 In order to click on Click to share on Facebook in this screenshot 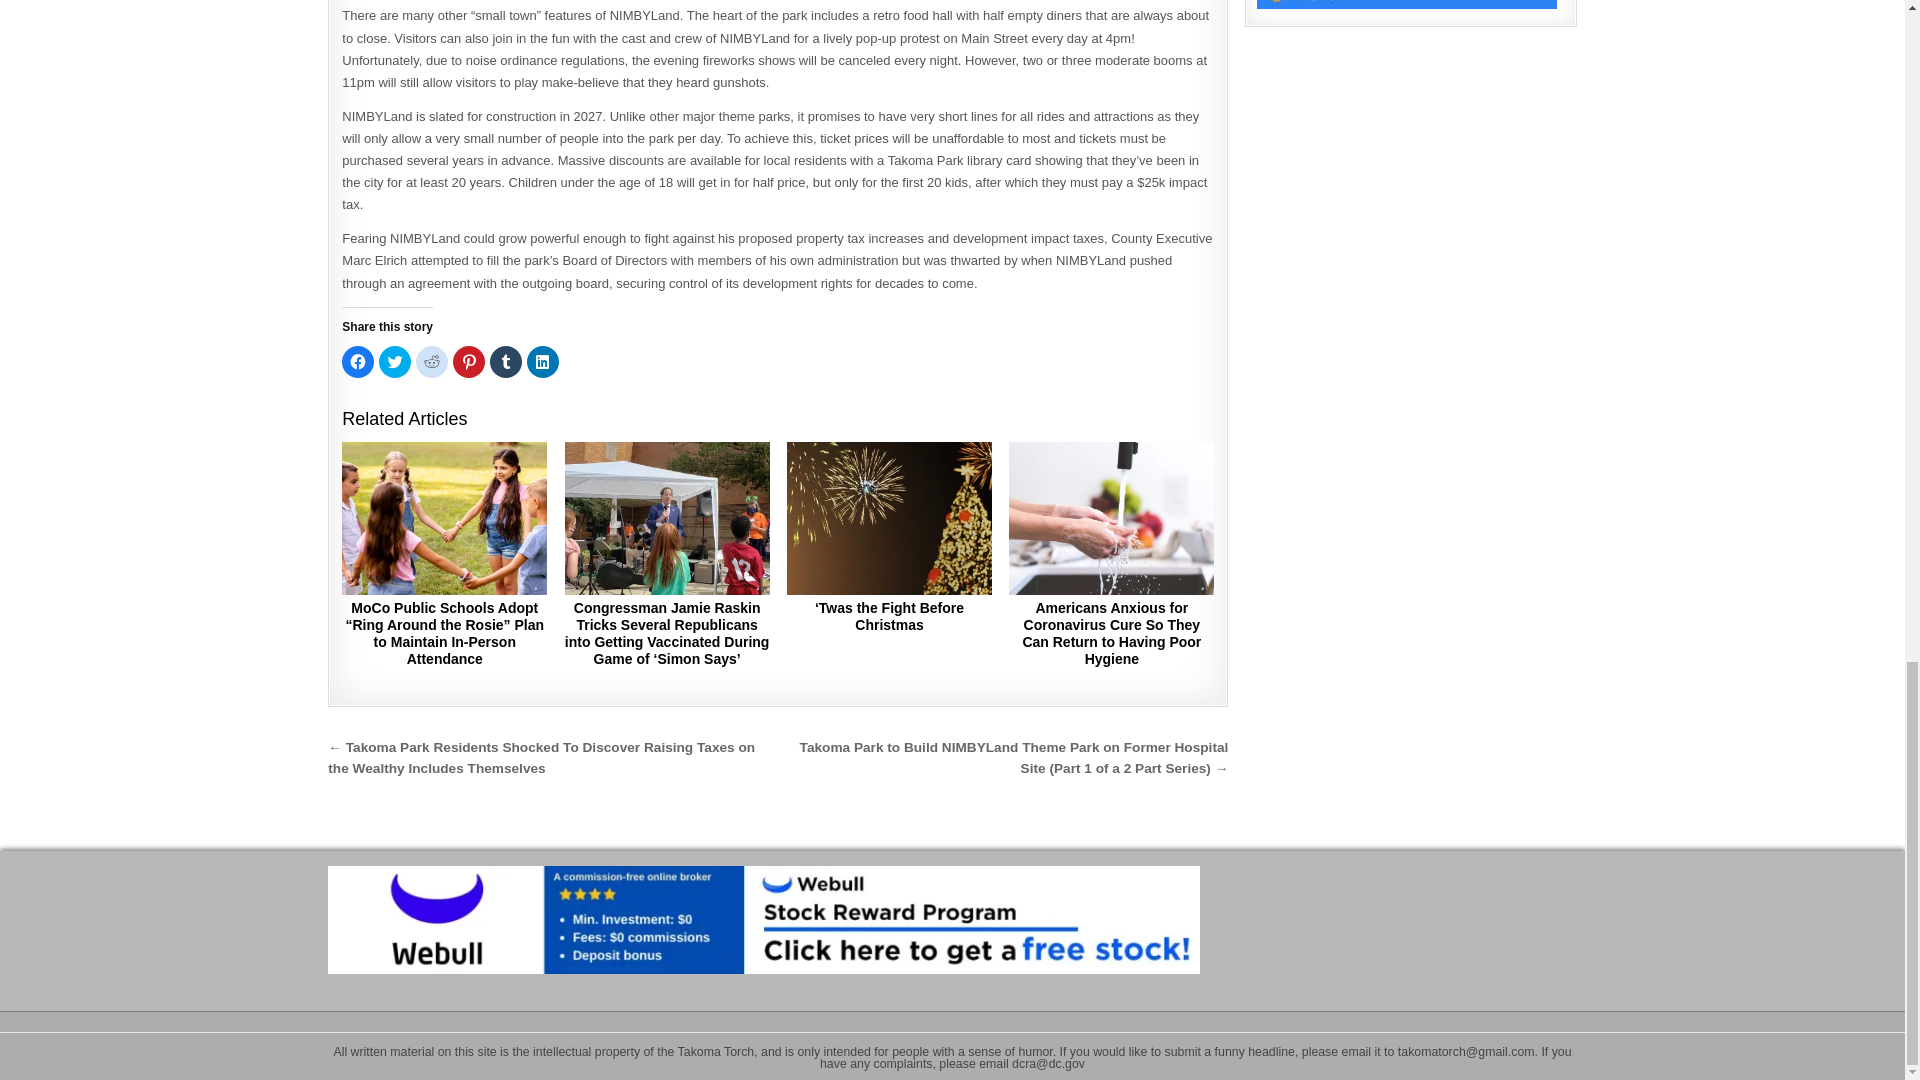, I will do `click(358, 362)`.